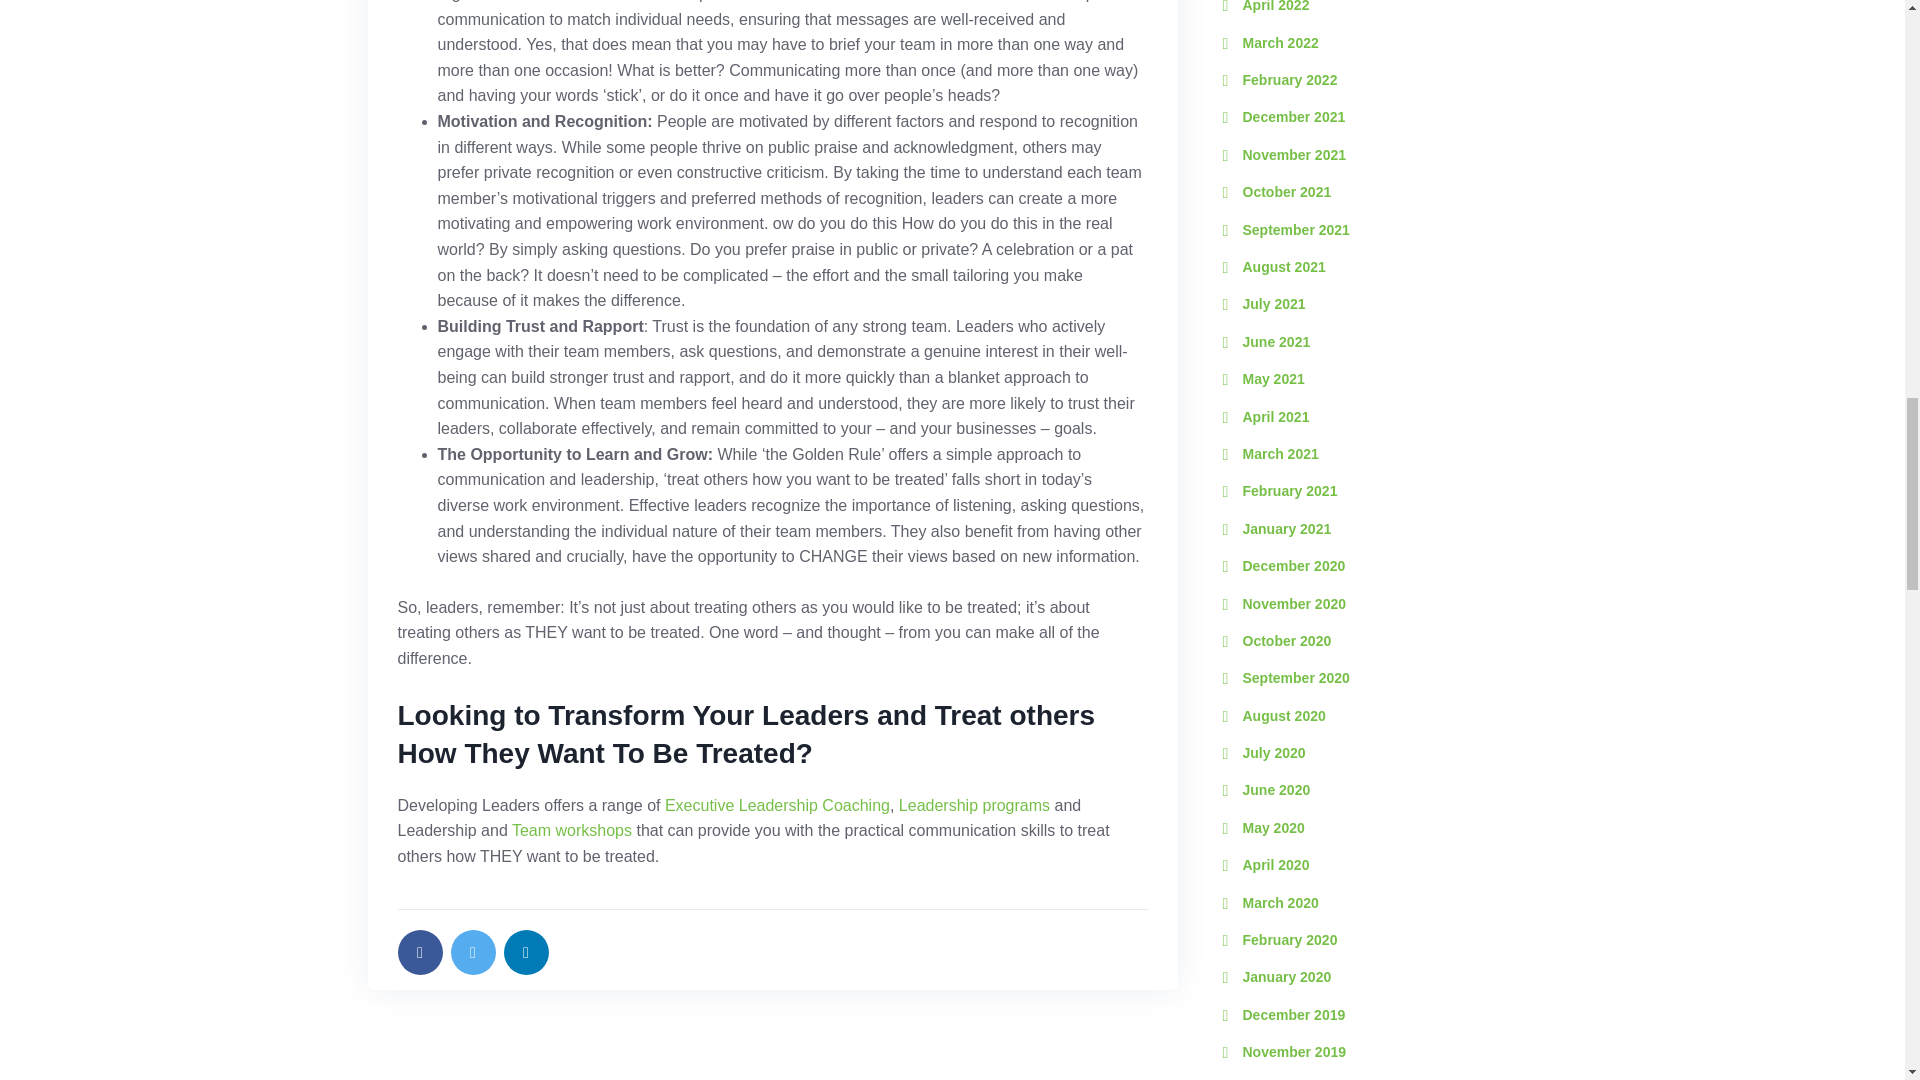 Image resolution: width=1920 pixels, height=1080 pixels. Describe the element at coordinates (420, 952) in the screenshot. I see `Share on Facebook` at that location.